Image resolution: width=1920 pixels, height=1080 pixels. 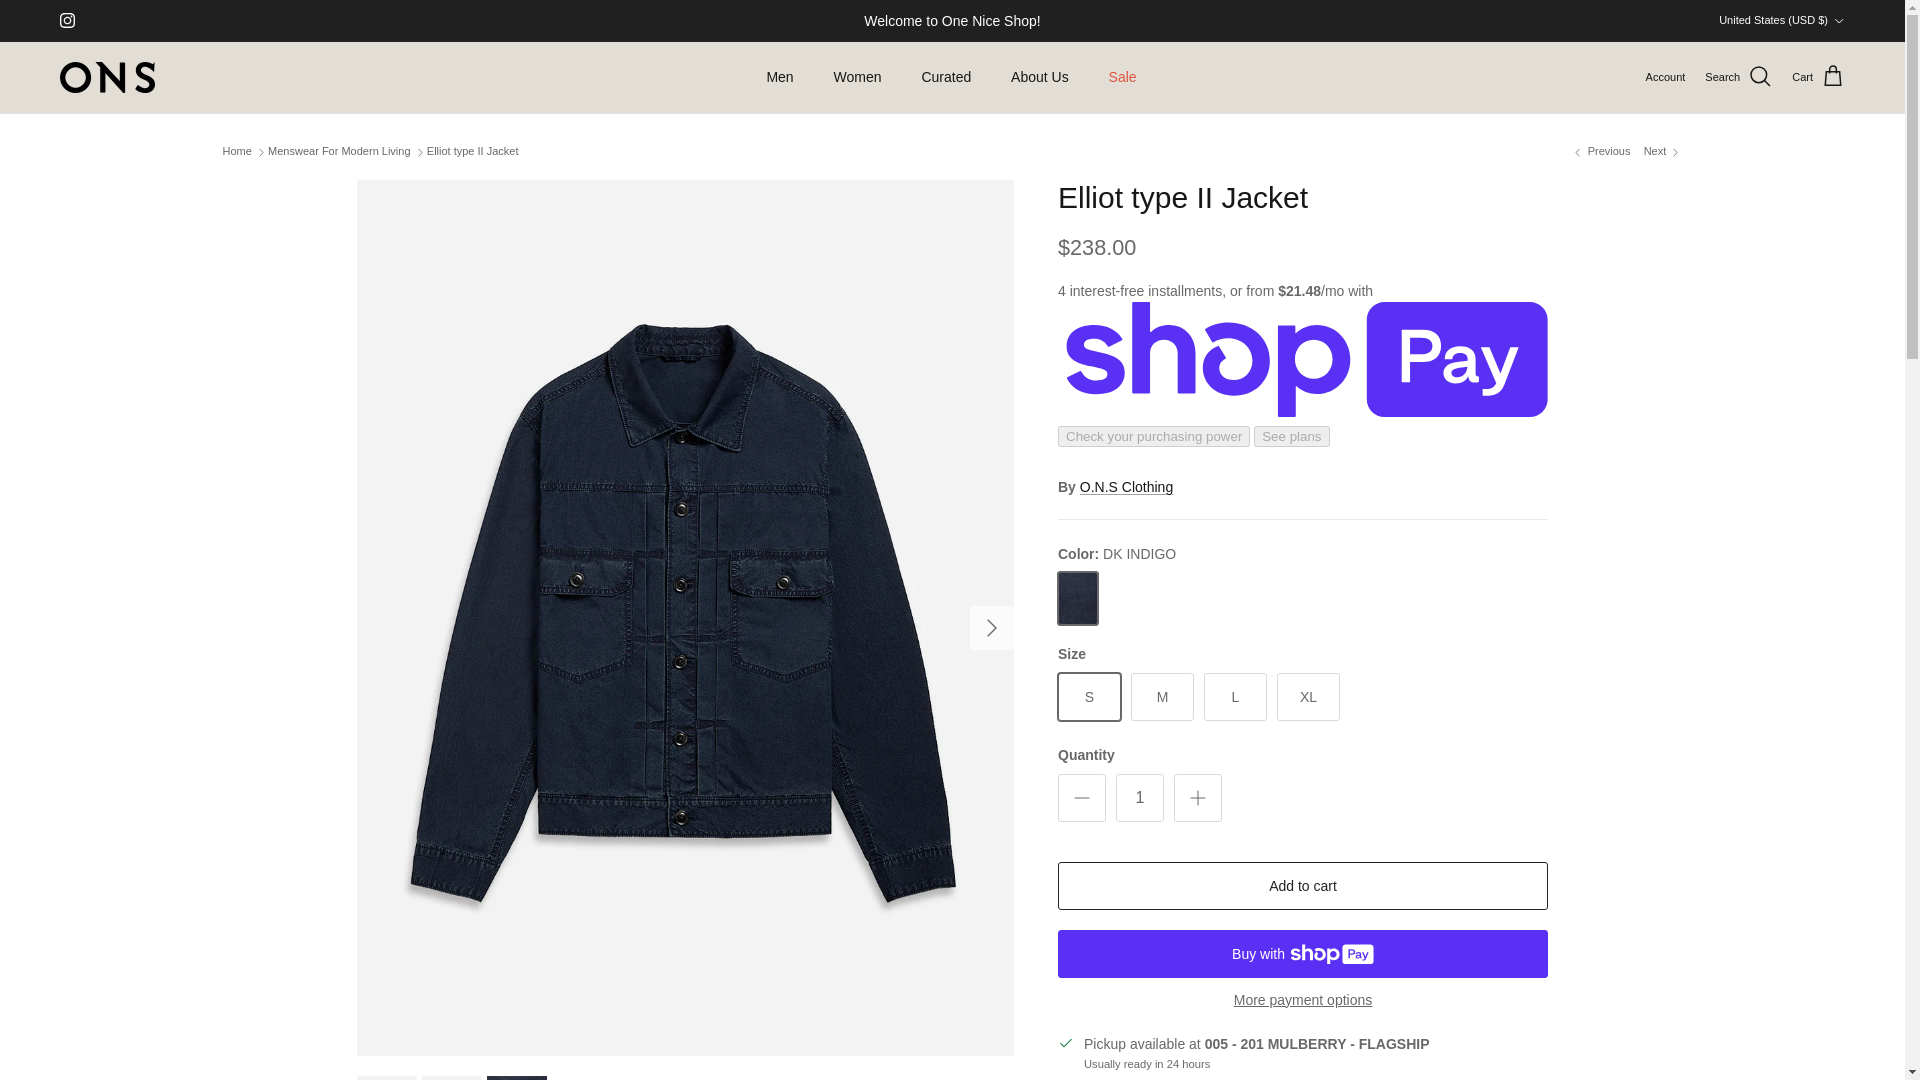 I want to click on Search, so click(x=1738, y=76).